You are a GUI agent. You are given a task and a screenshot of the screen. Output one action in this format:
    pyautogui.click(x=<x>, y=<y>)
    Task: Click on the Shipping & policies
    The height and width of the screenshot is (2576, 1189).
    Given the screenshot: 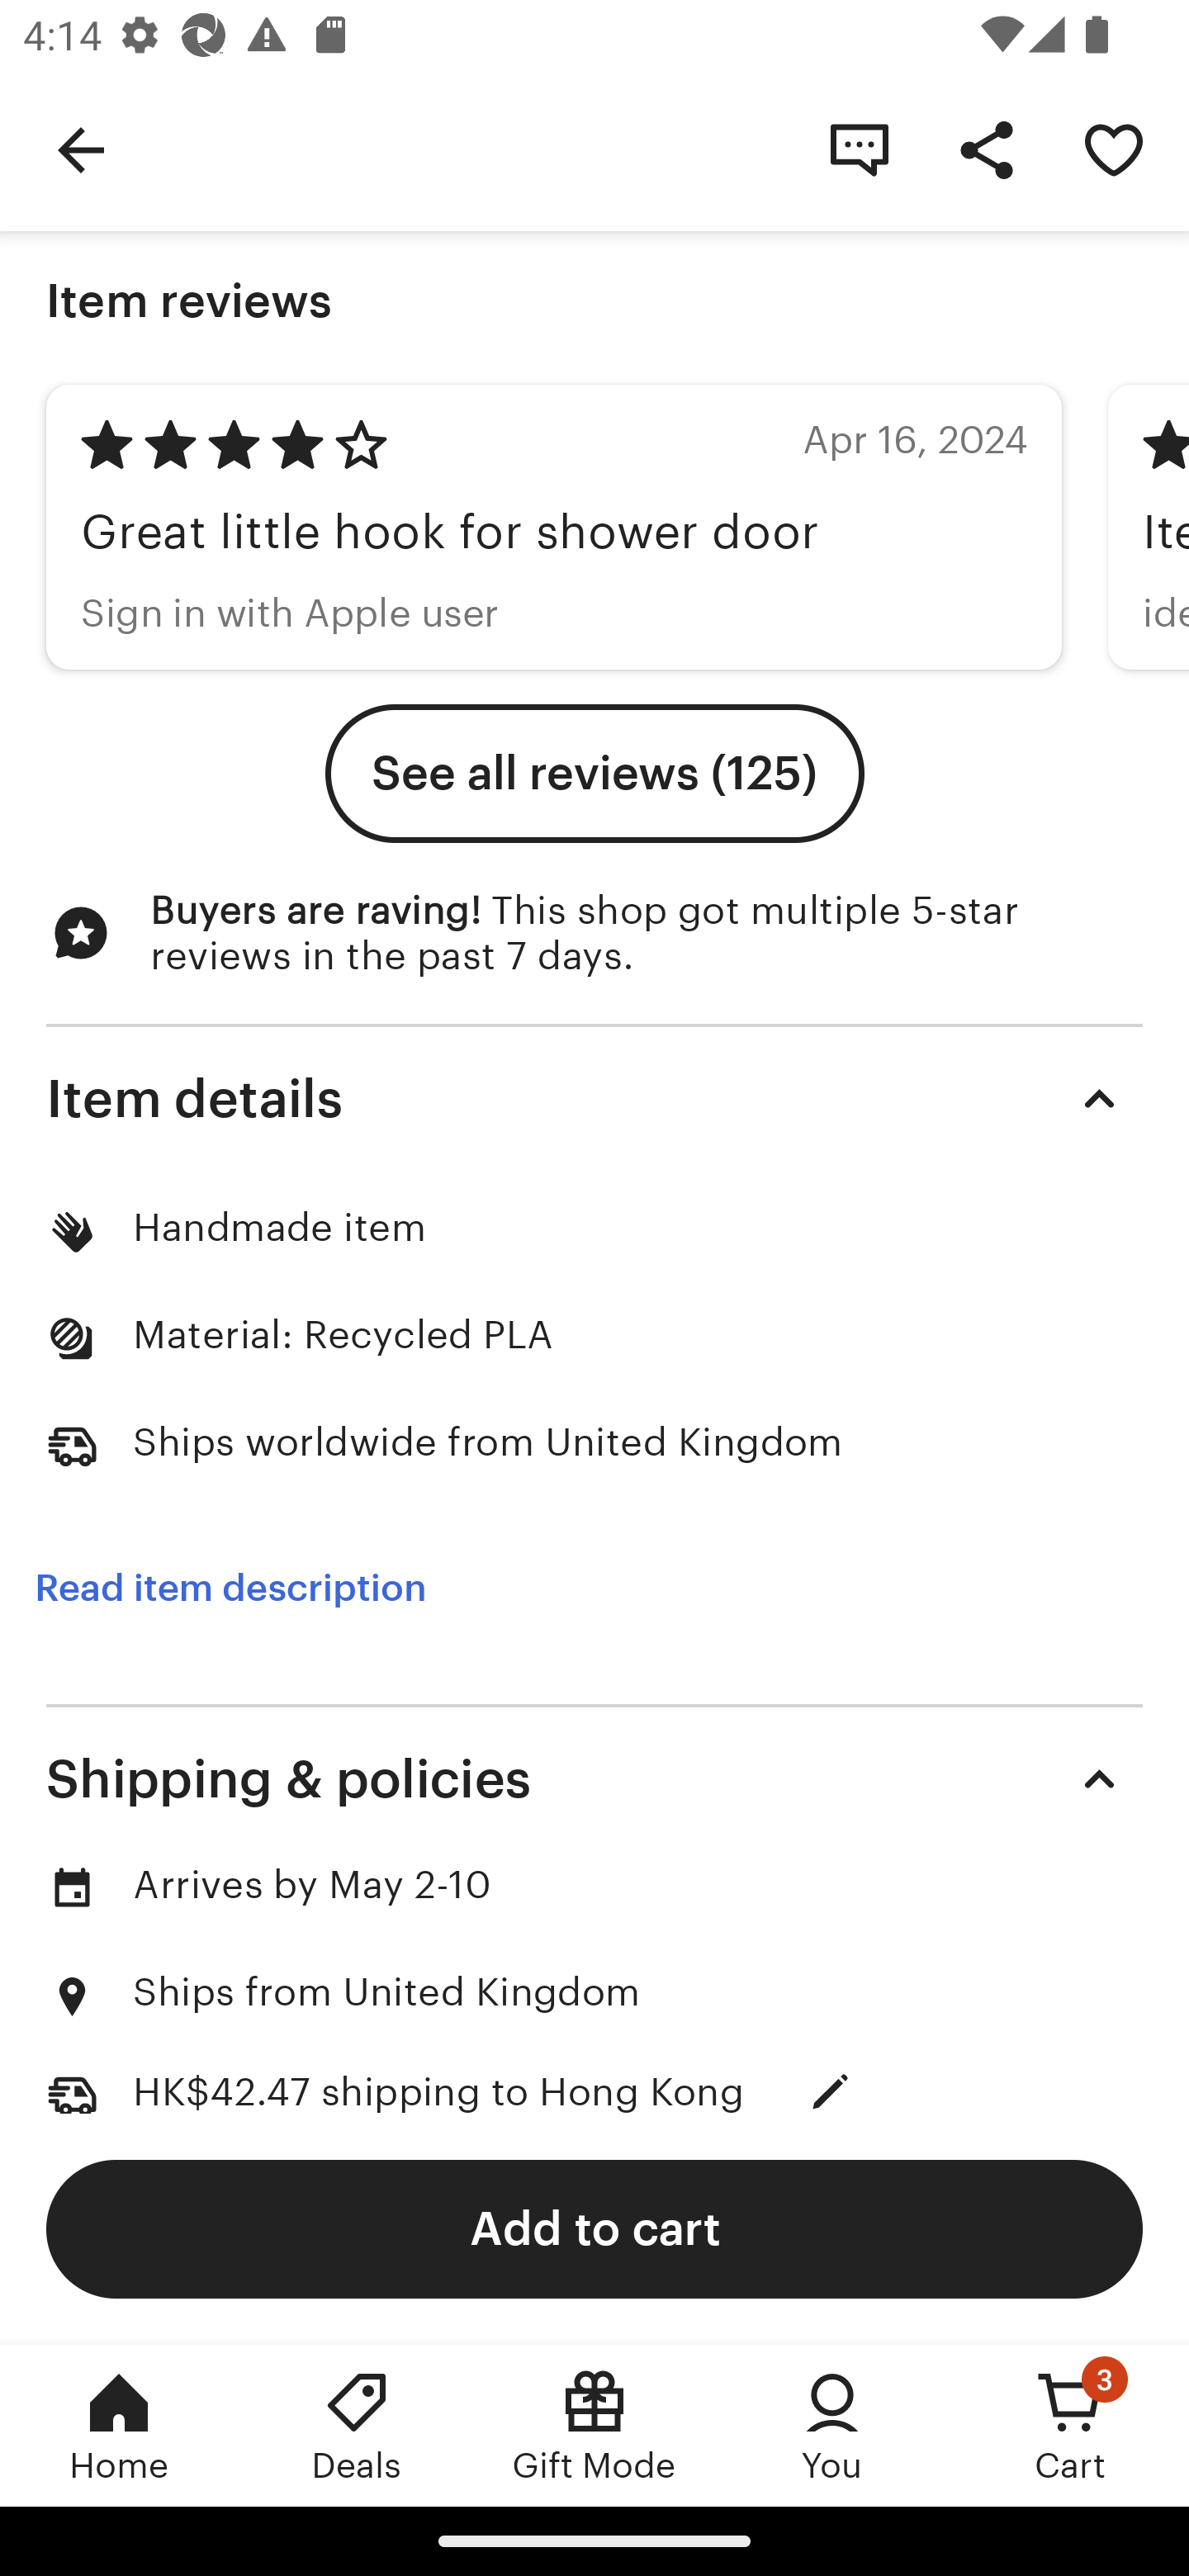 What is the action you would take?
    pyautogui.click(x=594, y=1780)
    